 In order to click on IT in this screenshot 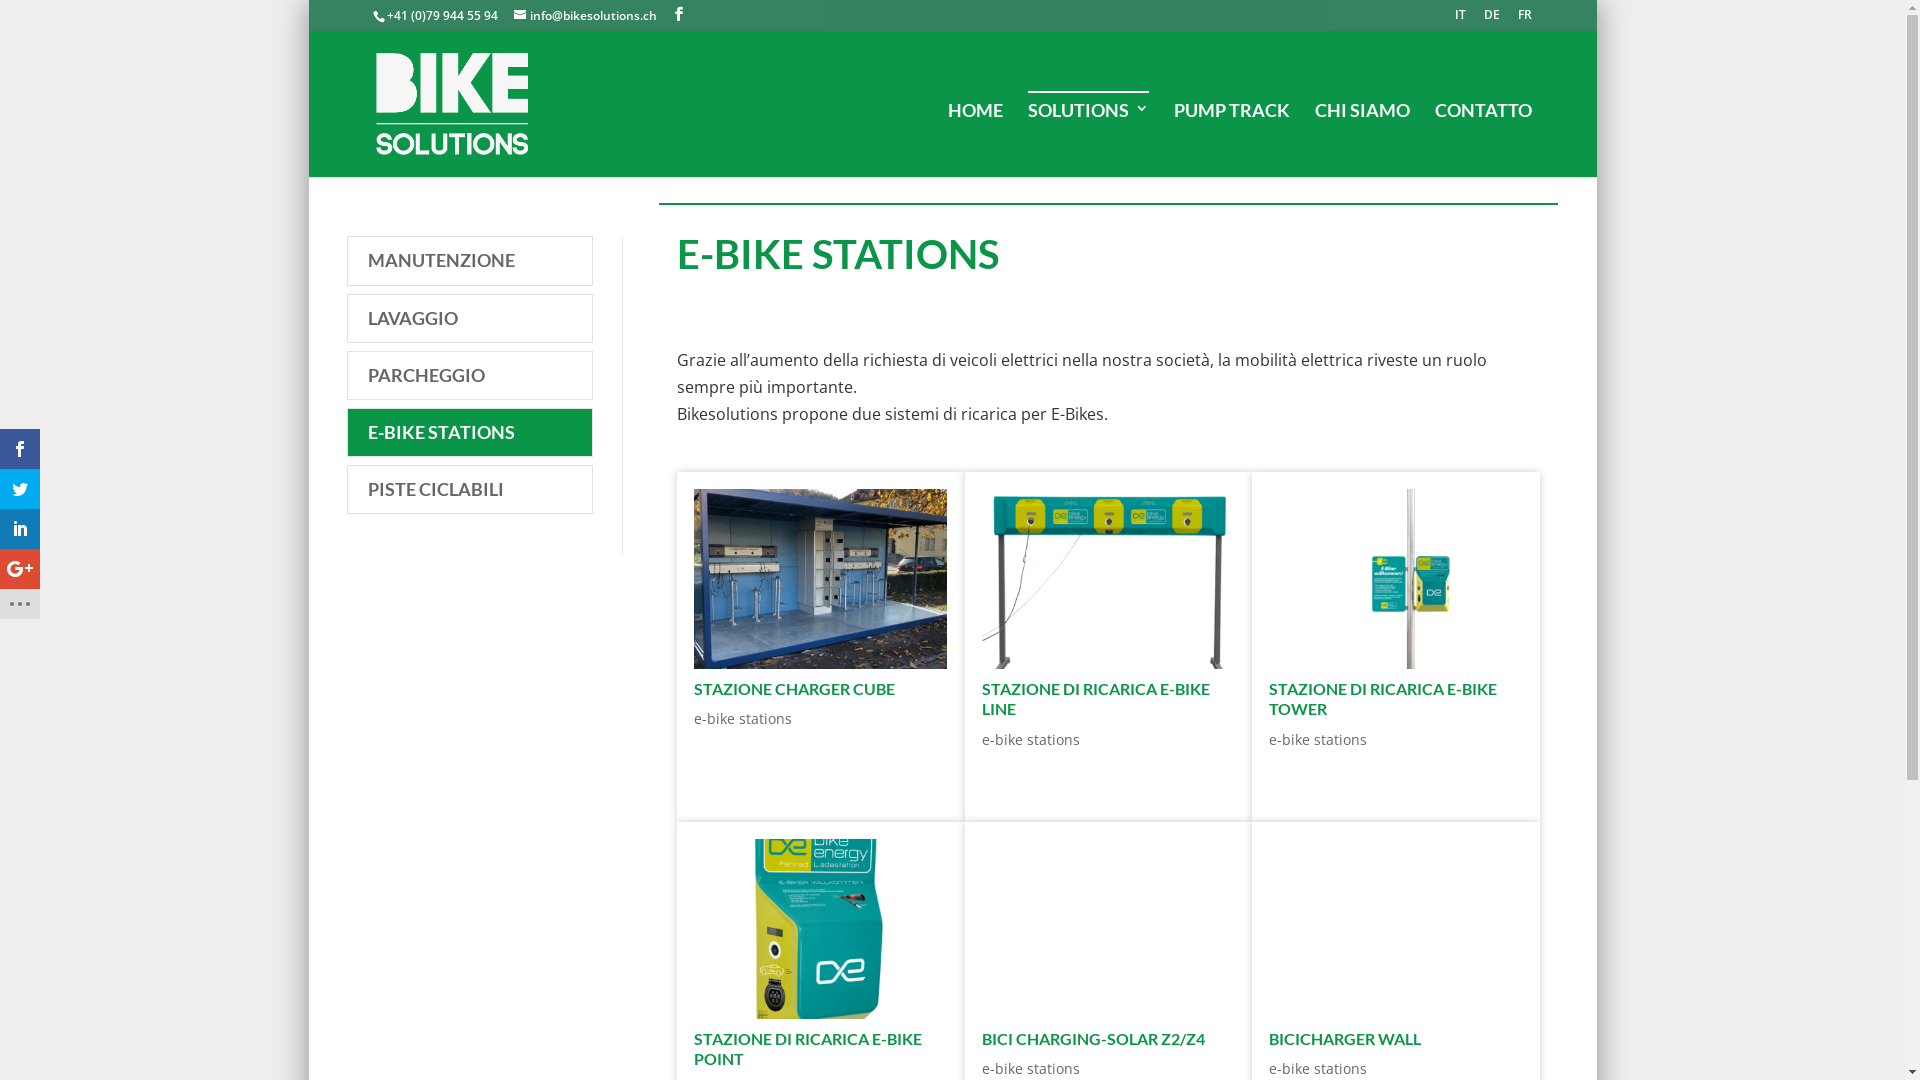, I will do `click(1460, 20)`.